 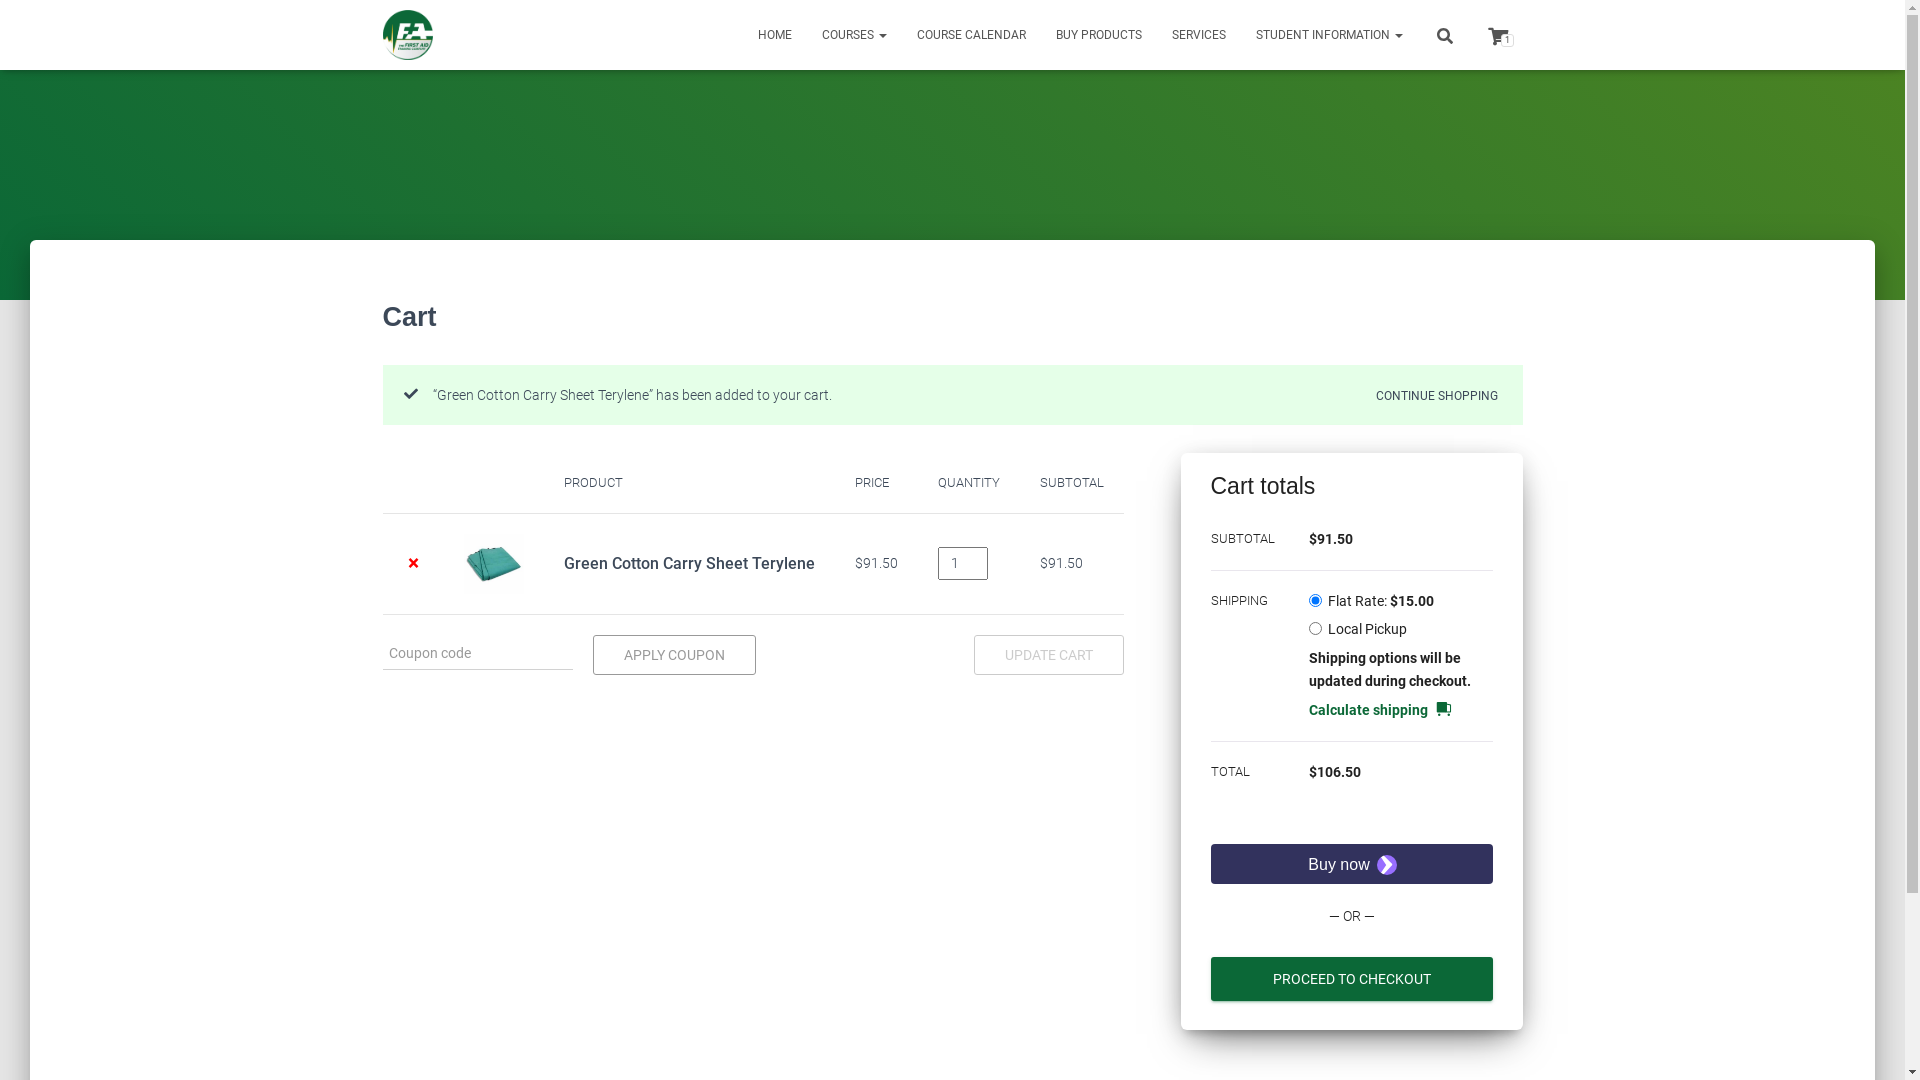 What do you see at coordinates (1198, 35) in the screenshot?
I see `SERVICES` at bounding box center [1198, 35].